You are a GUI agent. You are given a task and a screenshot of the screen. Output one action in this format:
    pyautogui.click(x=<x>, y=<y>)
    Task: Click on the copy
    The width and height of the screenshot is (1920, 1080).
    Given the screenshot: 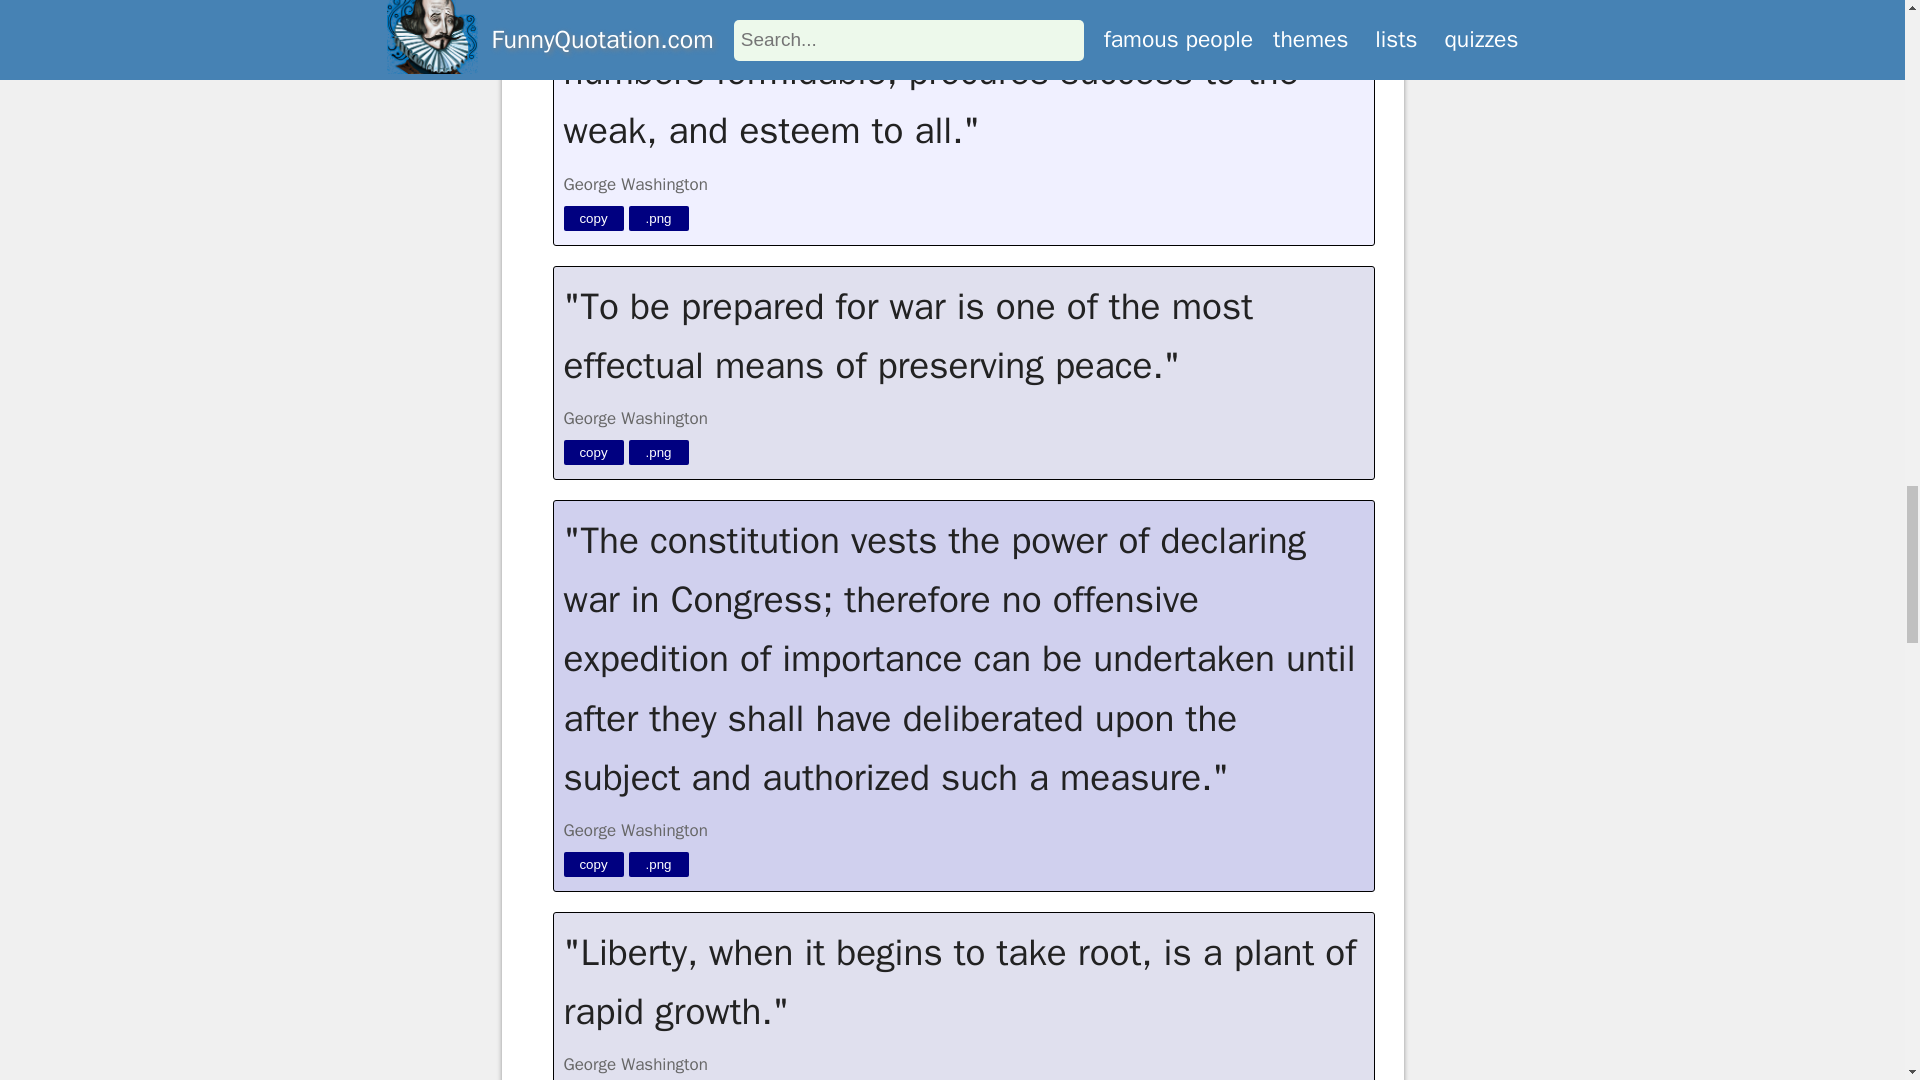 What is the action you would take?
    pyautogui.click(x=594, y=452)
    